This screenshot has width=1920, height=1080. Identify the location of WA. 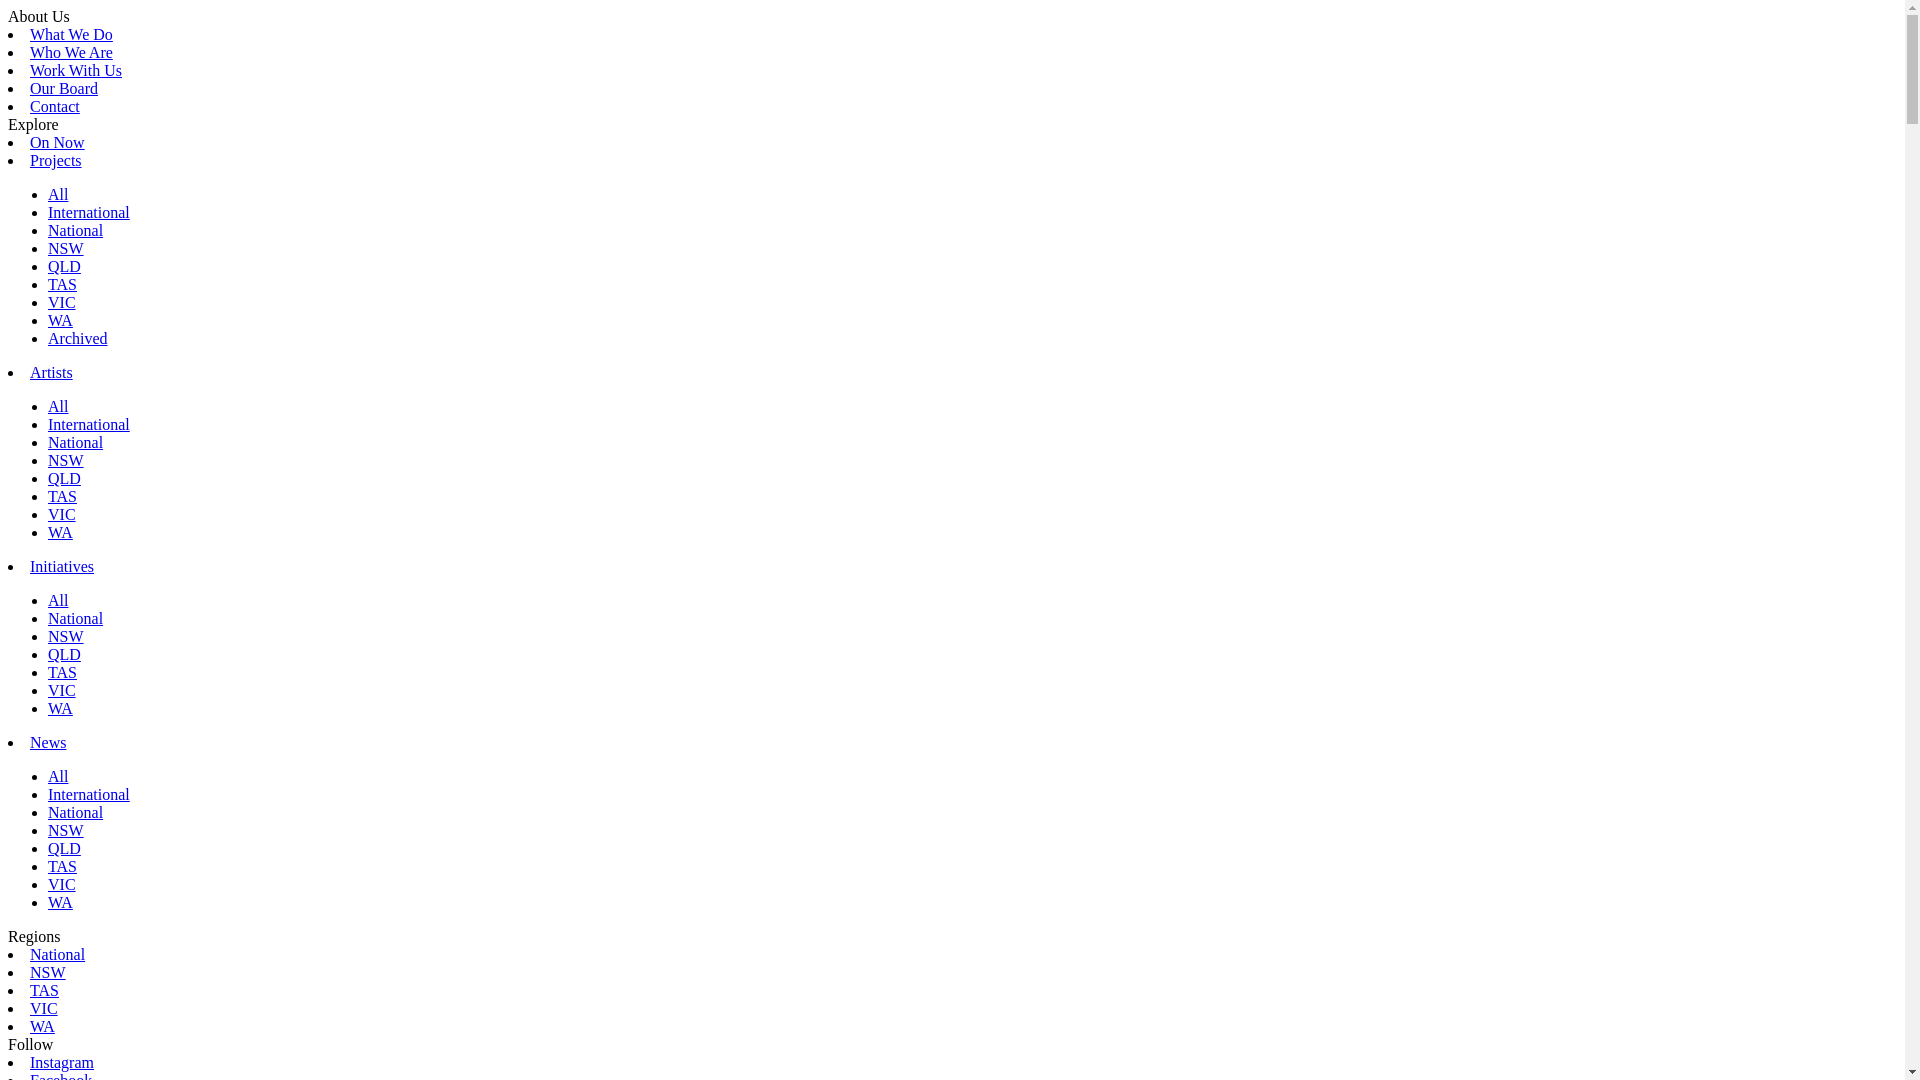
(60, 532).